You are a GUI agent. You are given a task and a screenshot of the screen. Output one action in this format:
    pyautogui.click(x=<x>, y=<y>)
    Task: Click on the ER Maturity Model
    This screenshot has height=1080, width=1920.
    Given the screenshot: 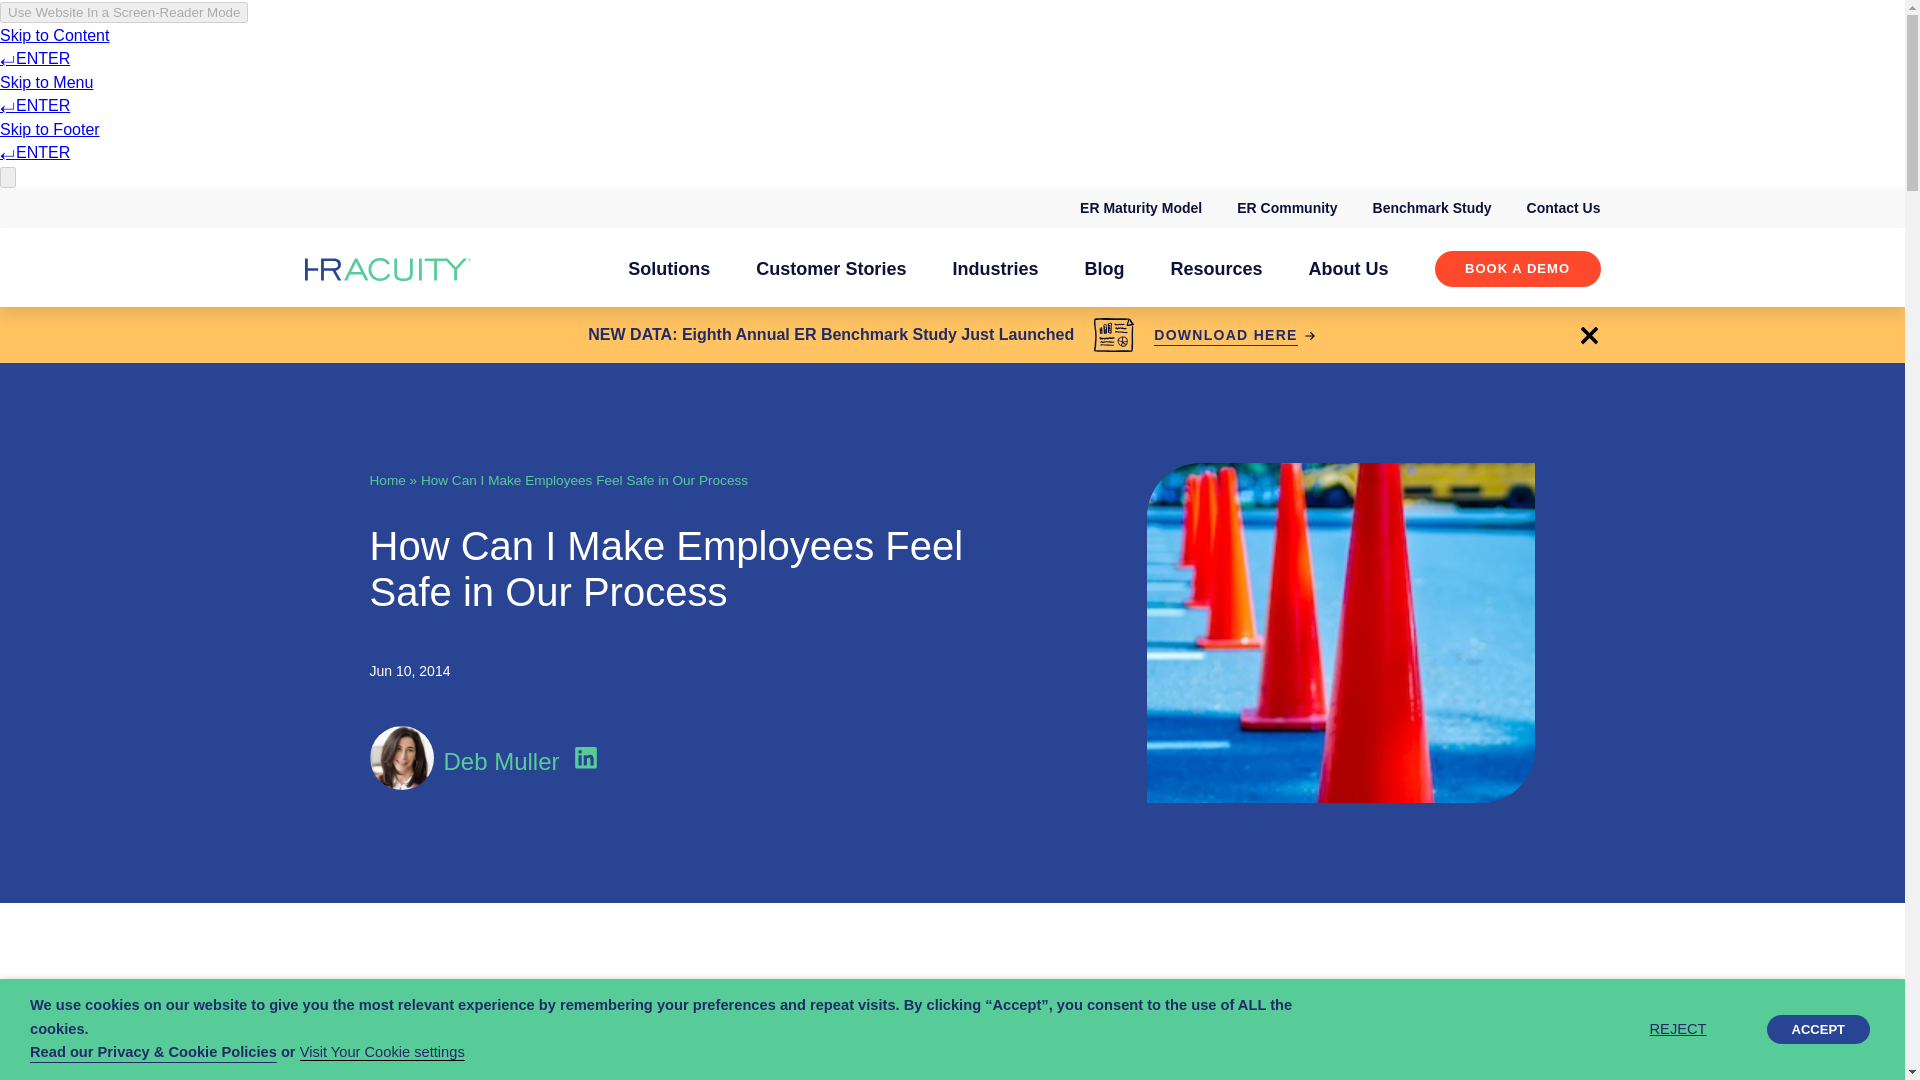 What is the action you would take?
    pyautogui.click(x=1140, y=208)
    